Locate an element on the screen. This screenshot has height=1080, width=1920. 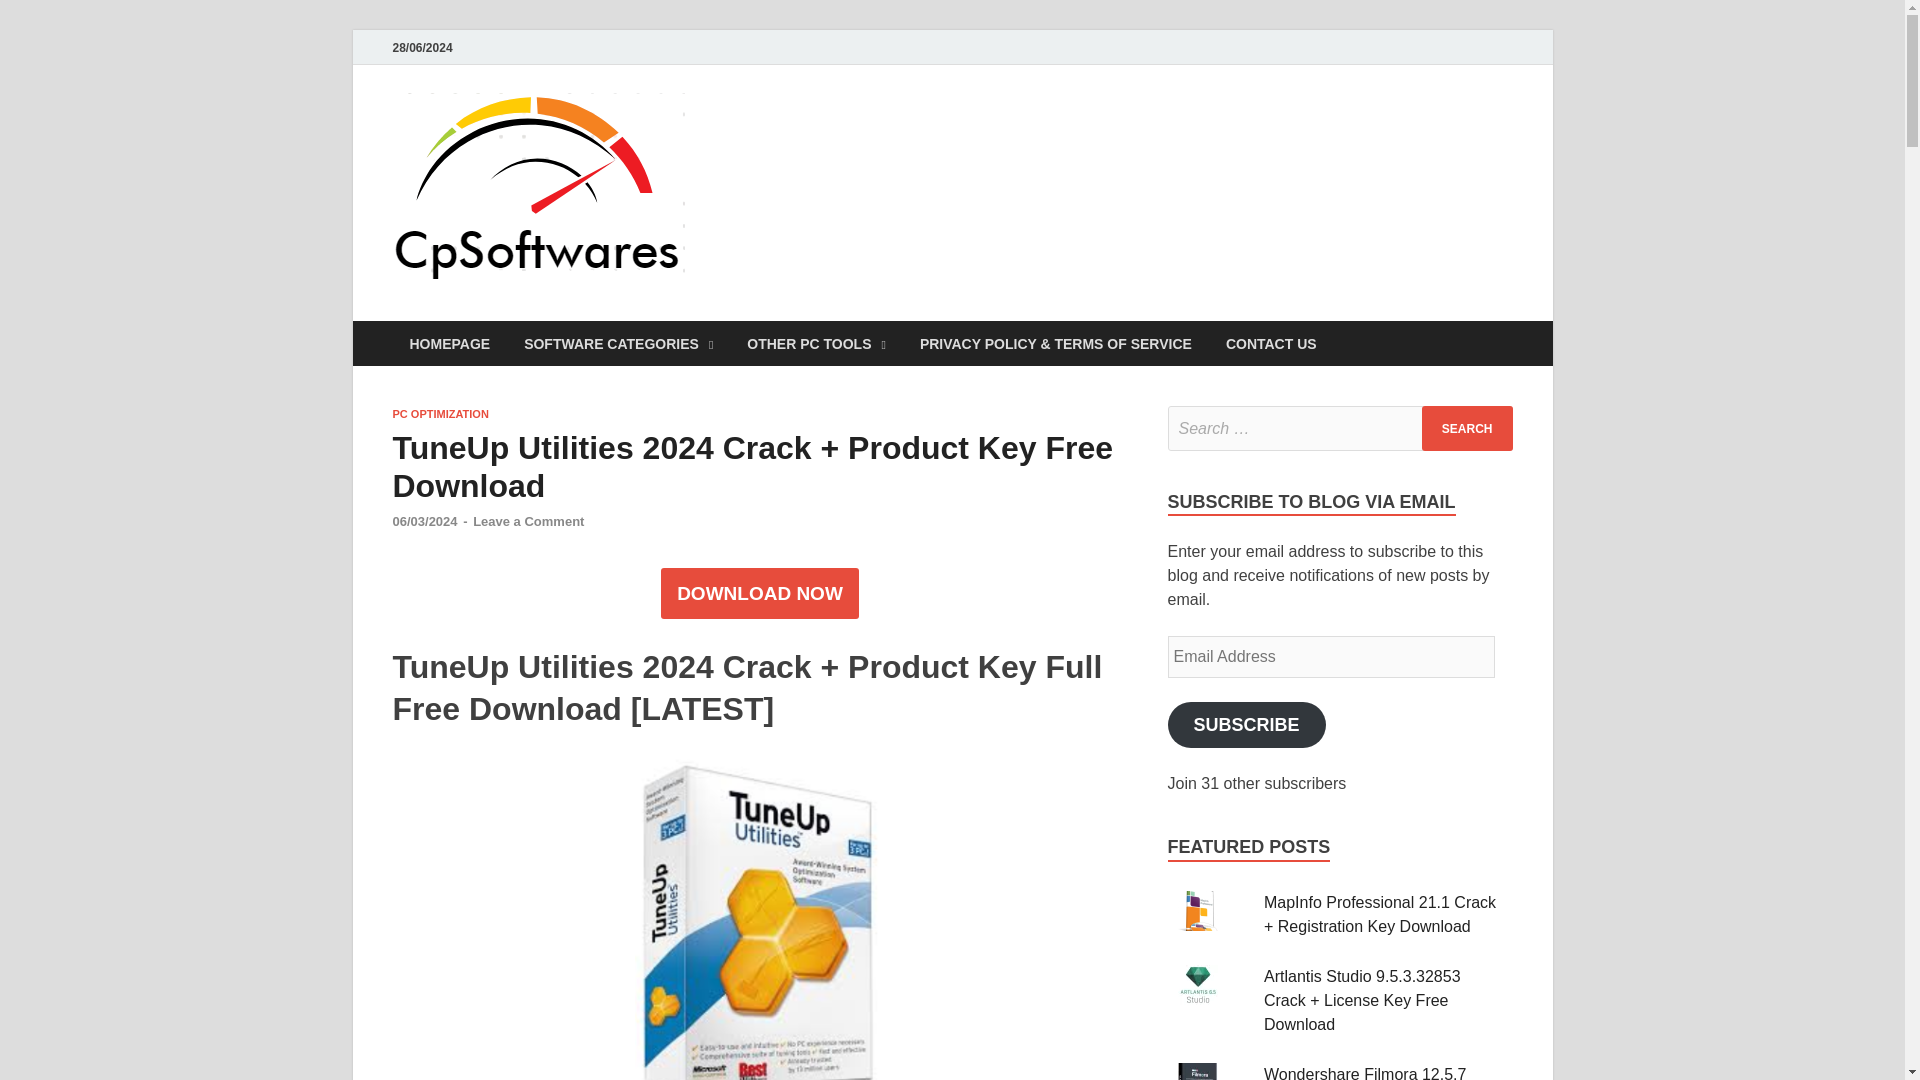
Search is located at coordinates (1467, 428).